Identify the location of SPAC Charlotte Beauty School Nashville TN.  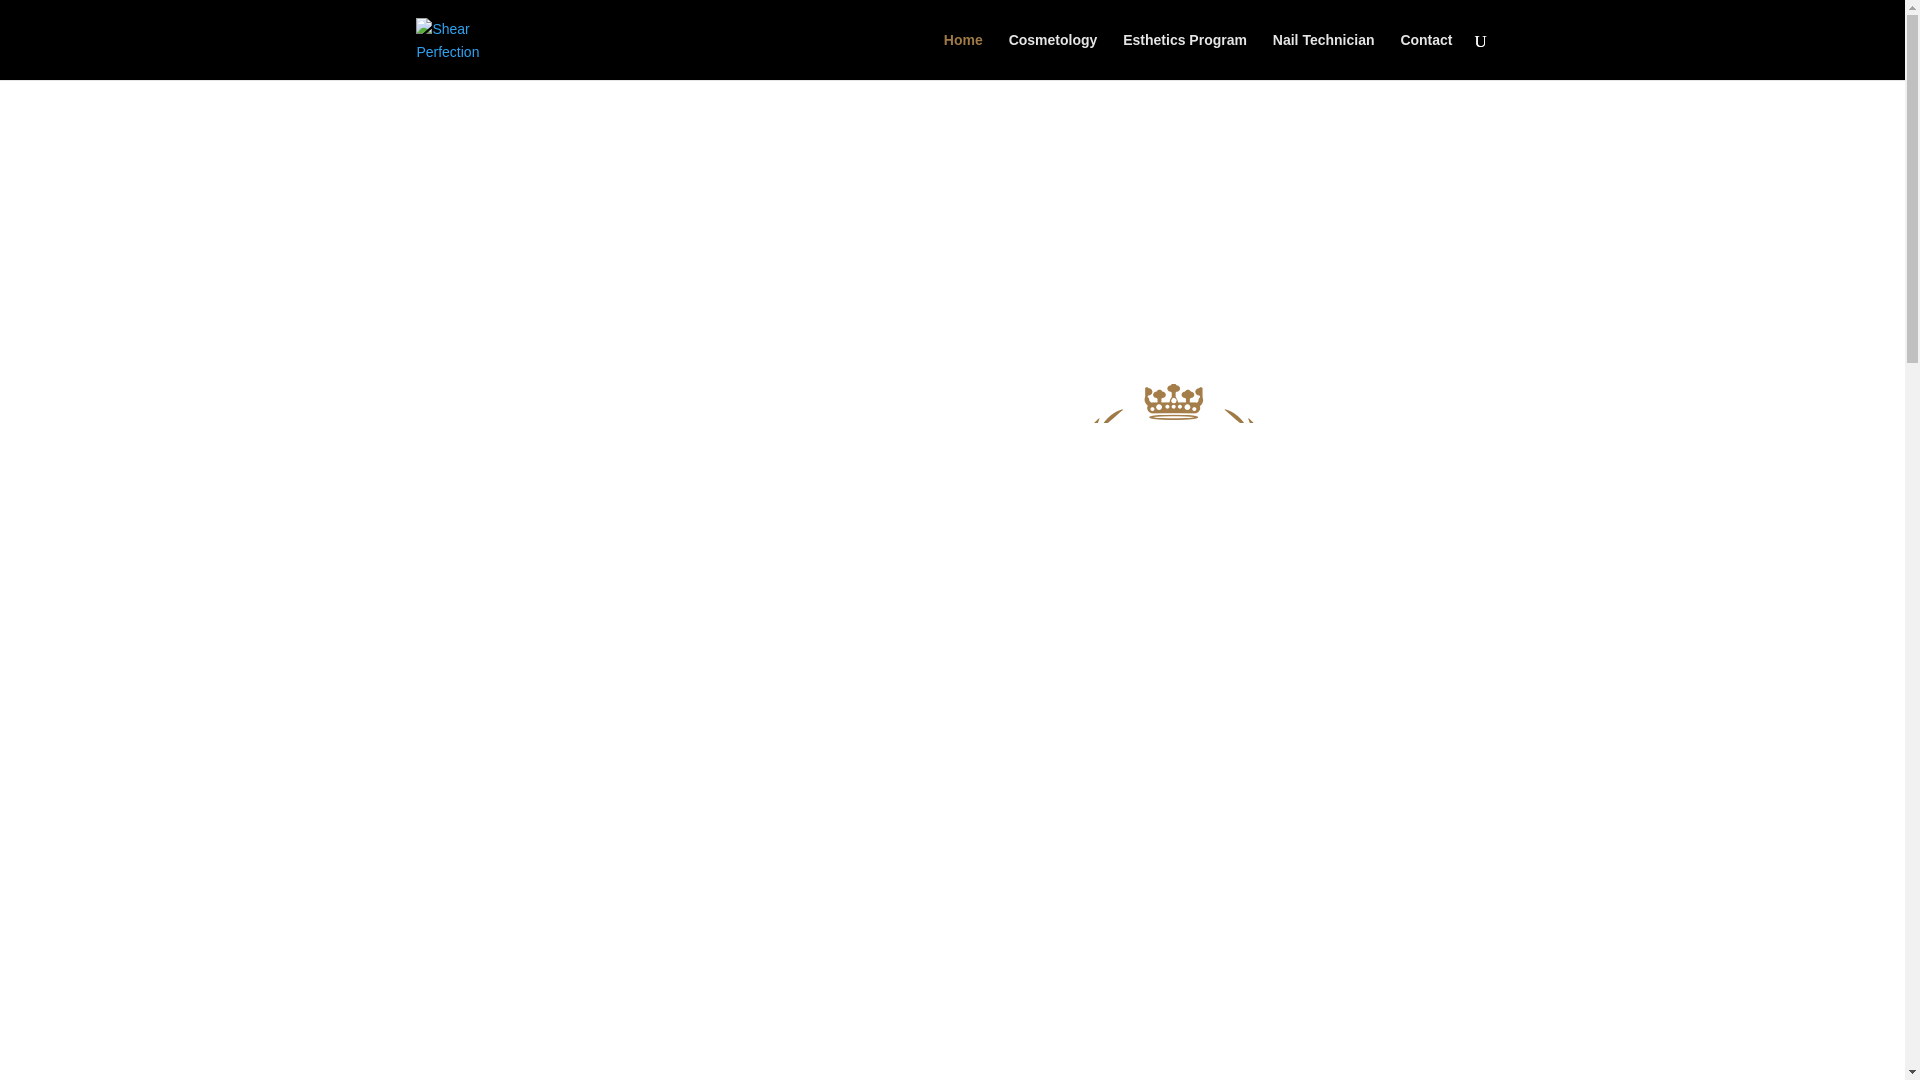
(1172, 569).